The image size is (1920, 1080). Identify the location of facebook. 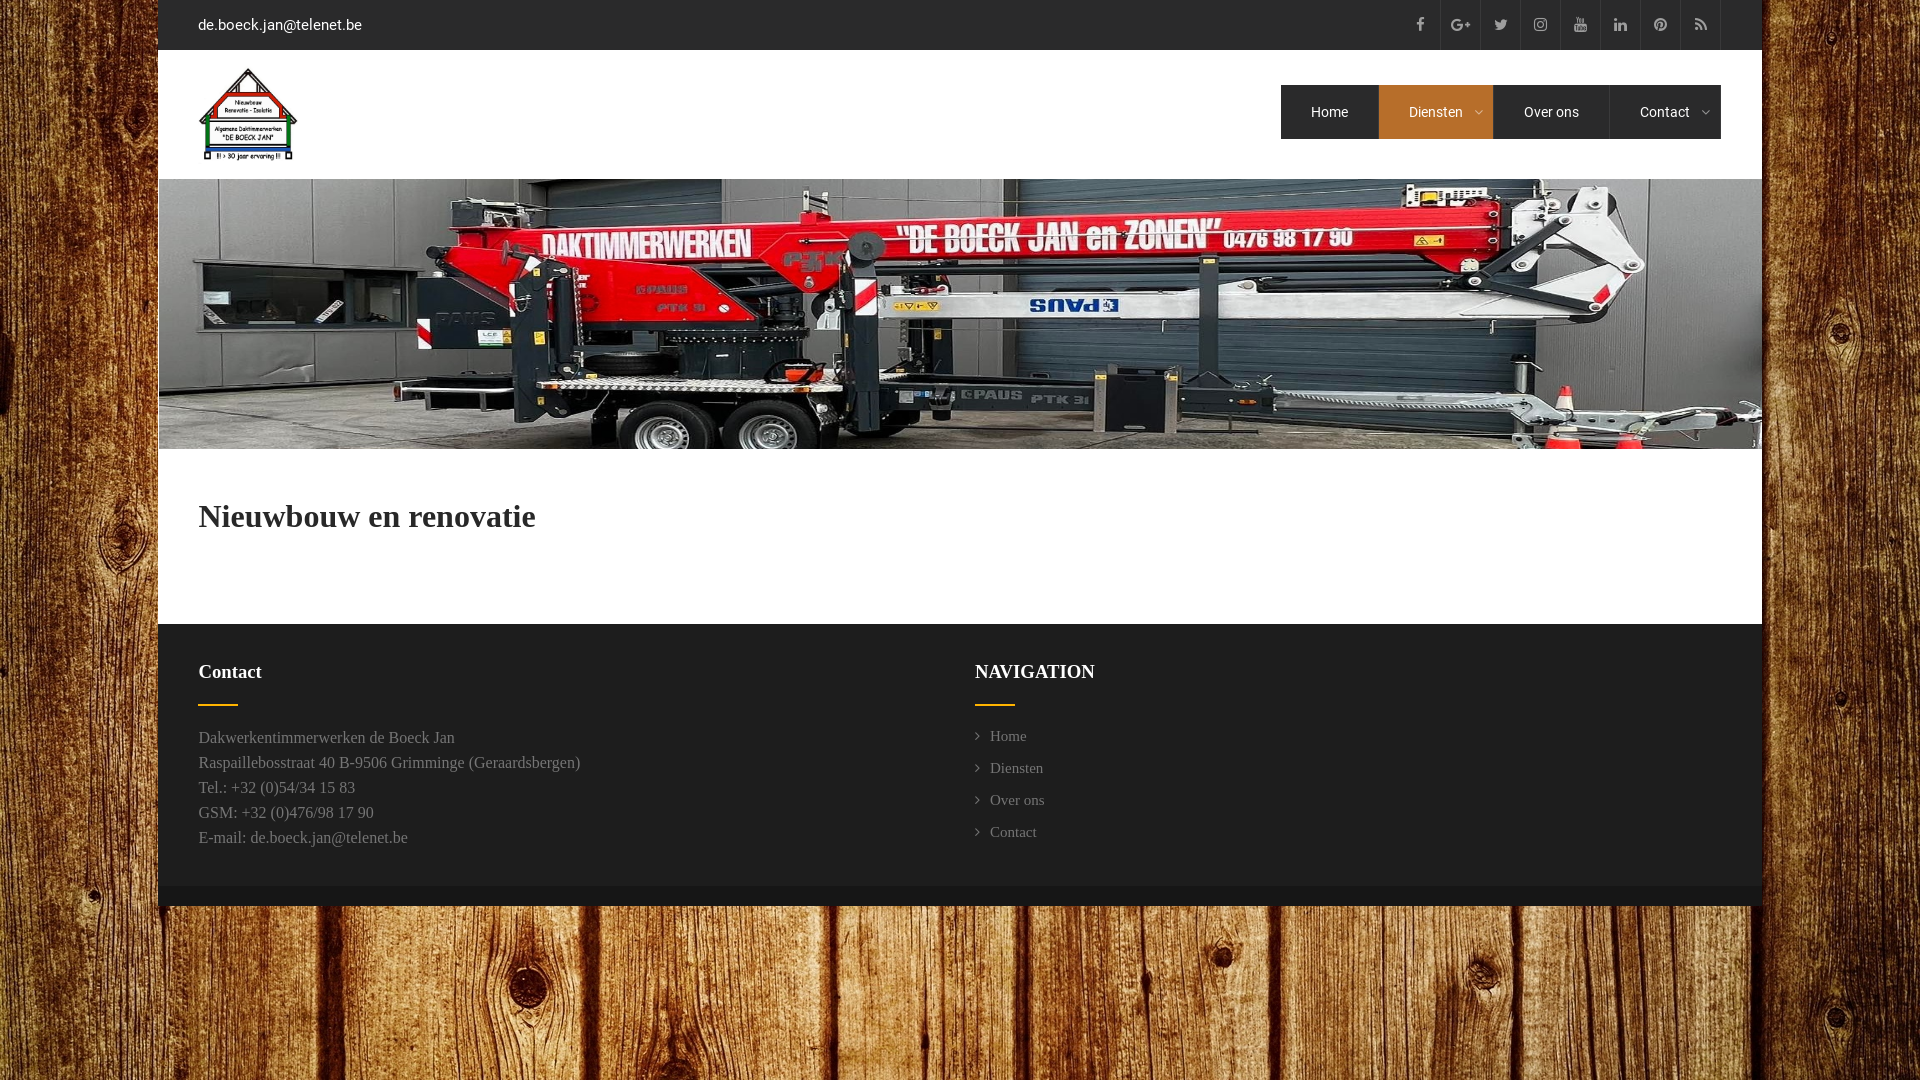
(1421, 25).